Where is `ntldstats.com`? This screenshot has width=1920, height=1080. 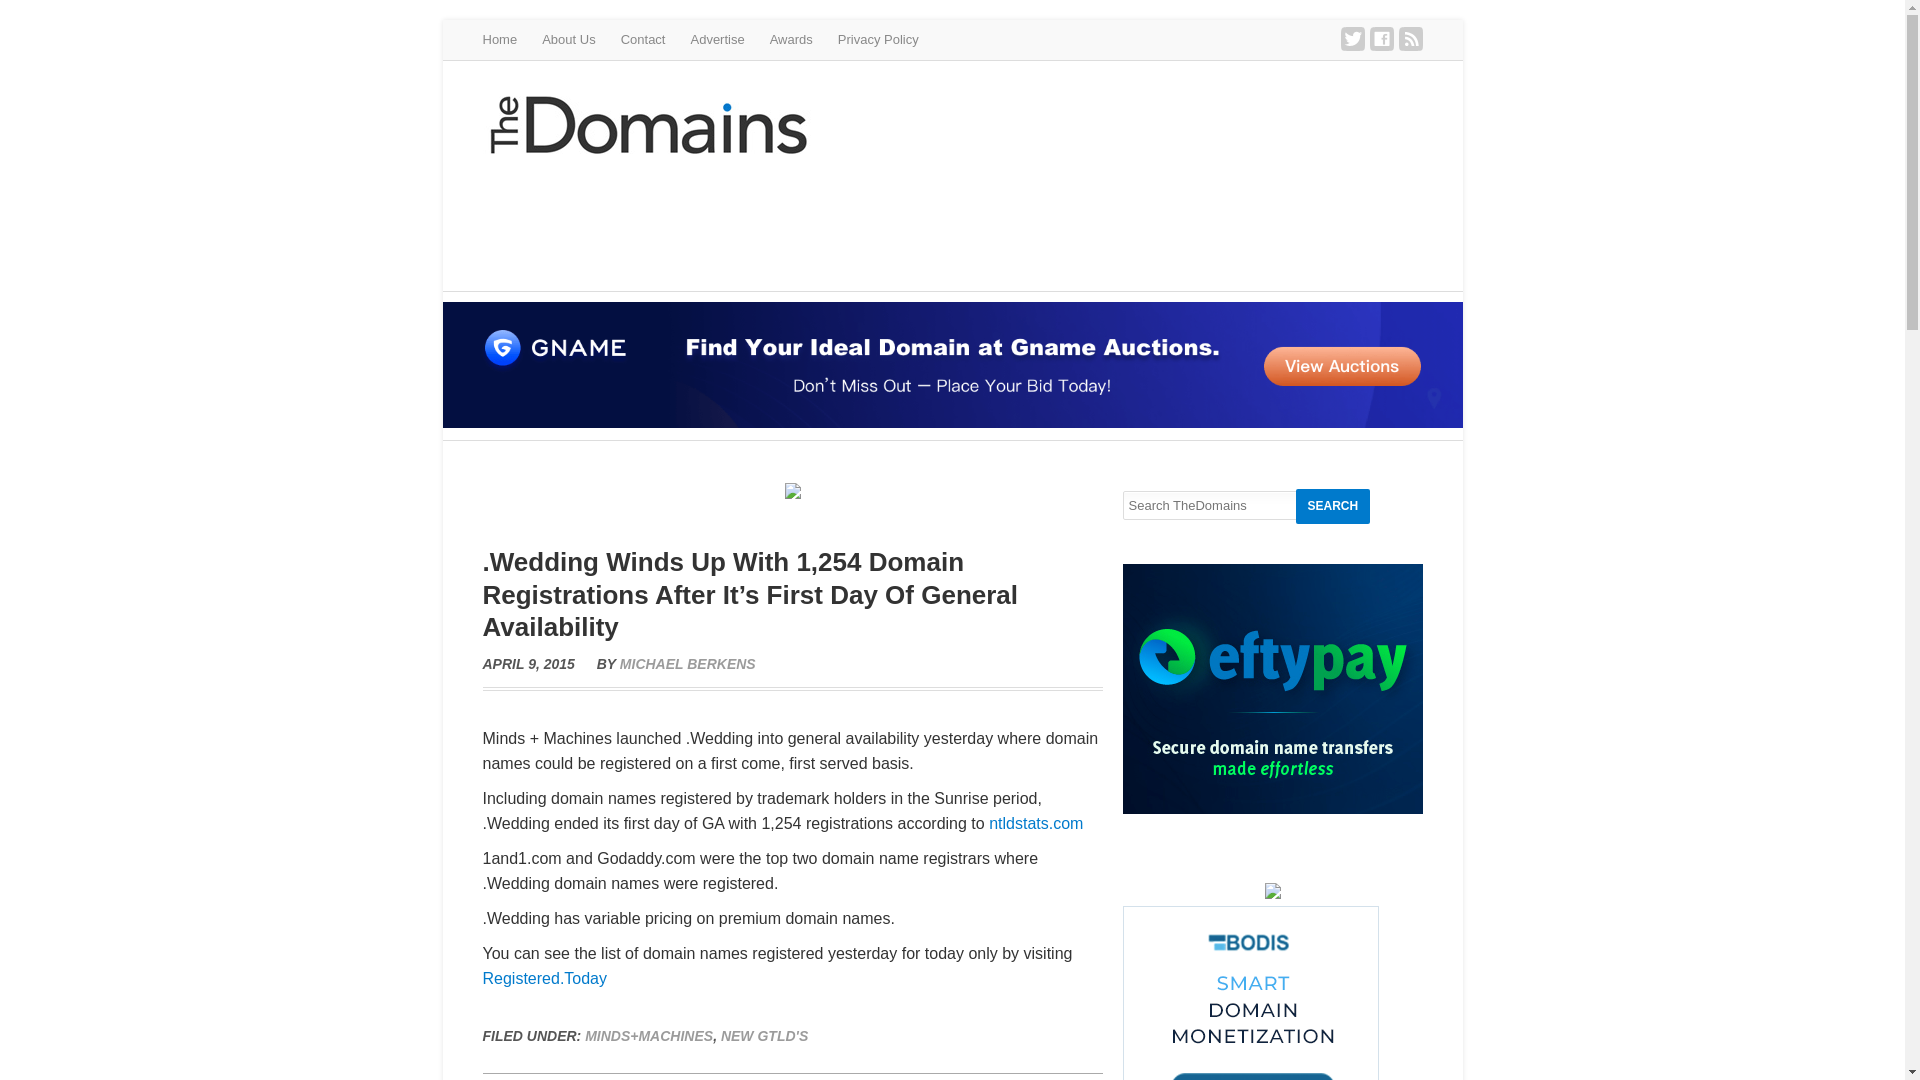
ntldstats.com is located at coordinates (1035, 823).